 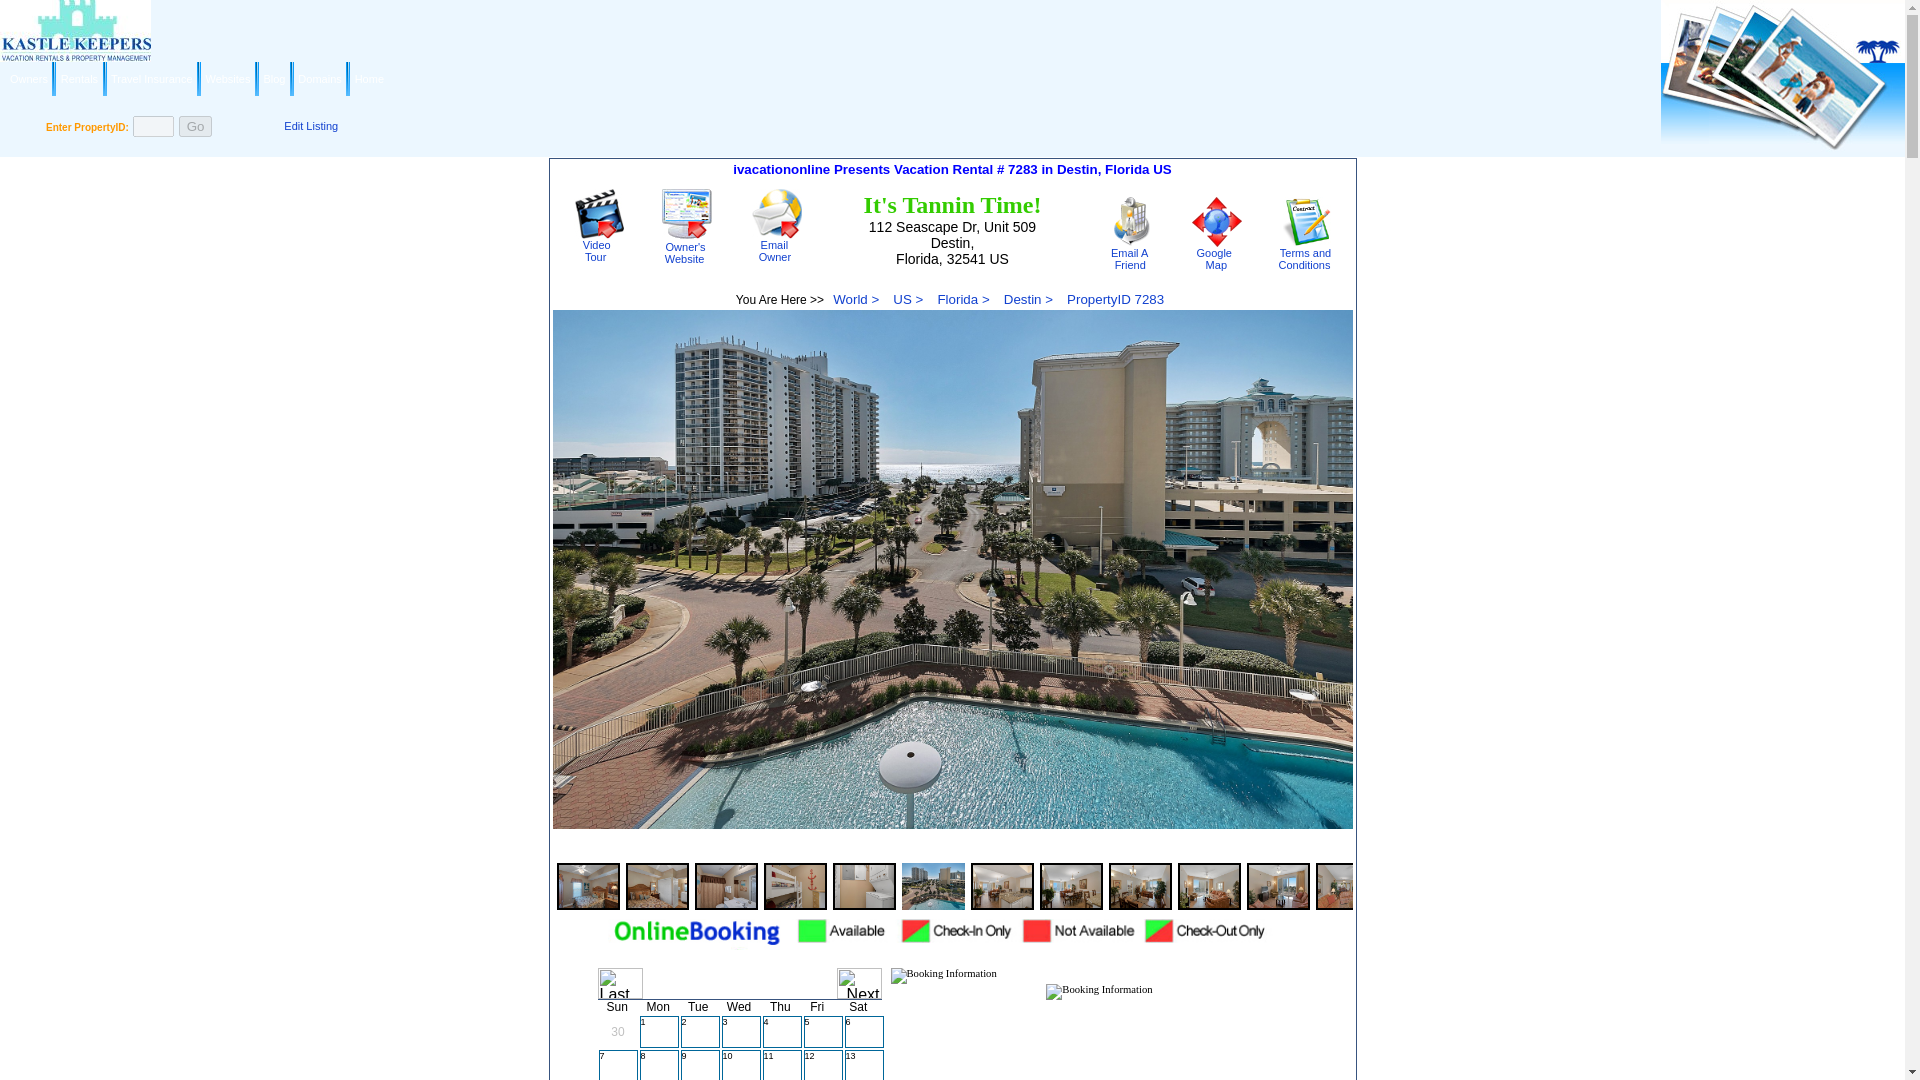 What do you see at coordinates (319, 78) in the screenshot?
I see `Domains` at bounding box center [319, 78].